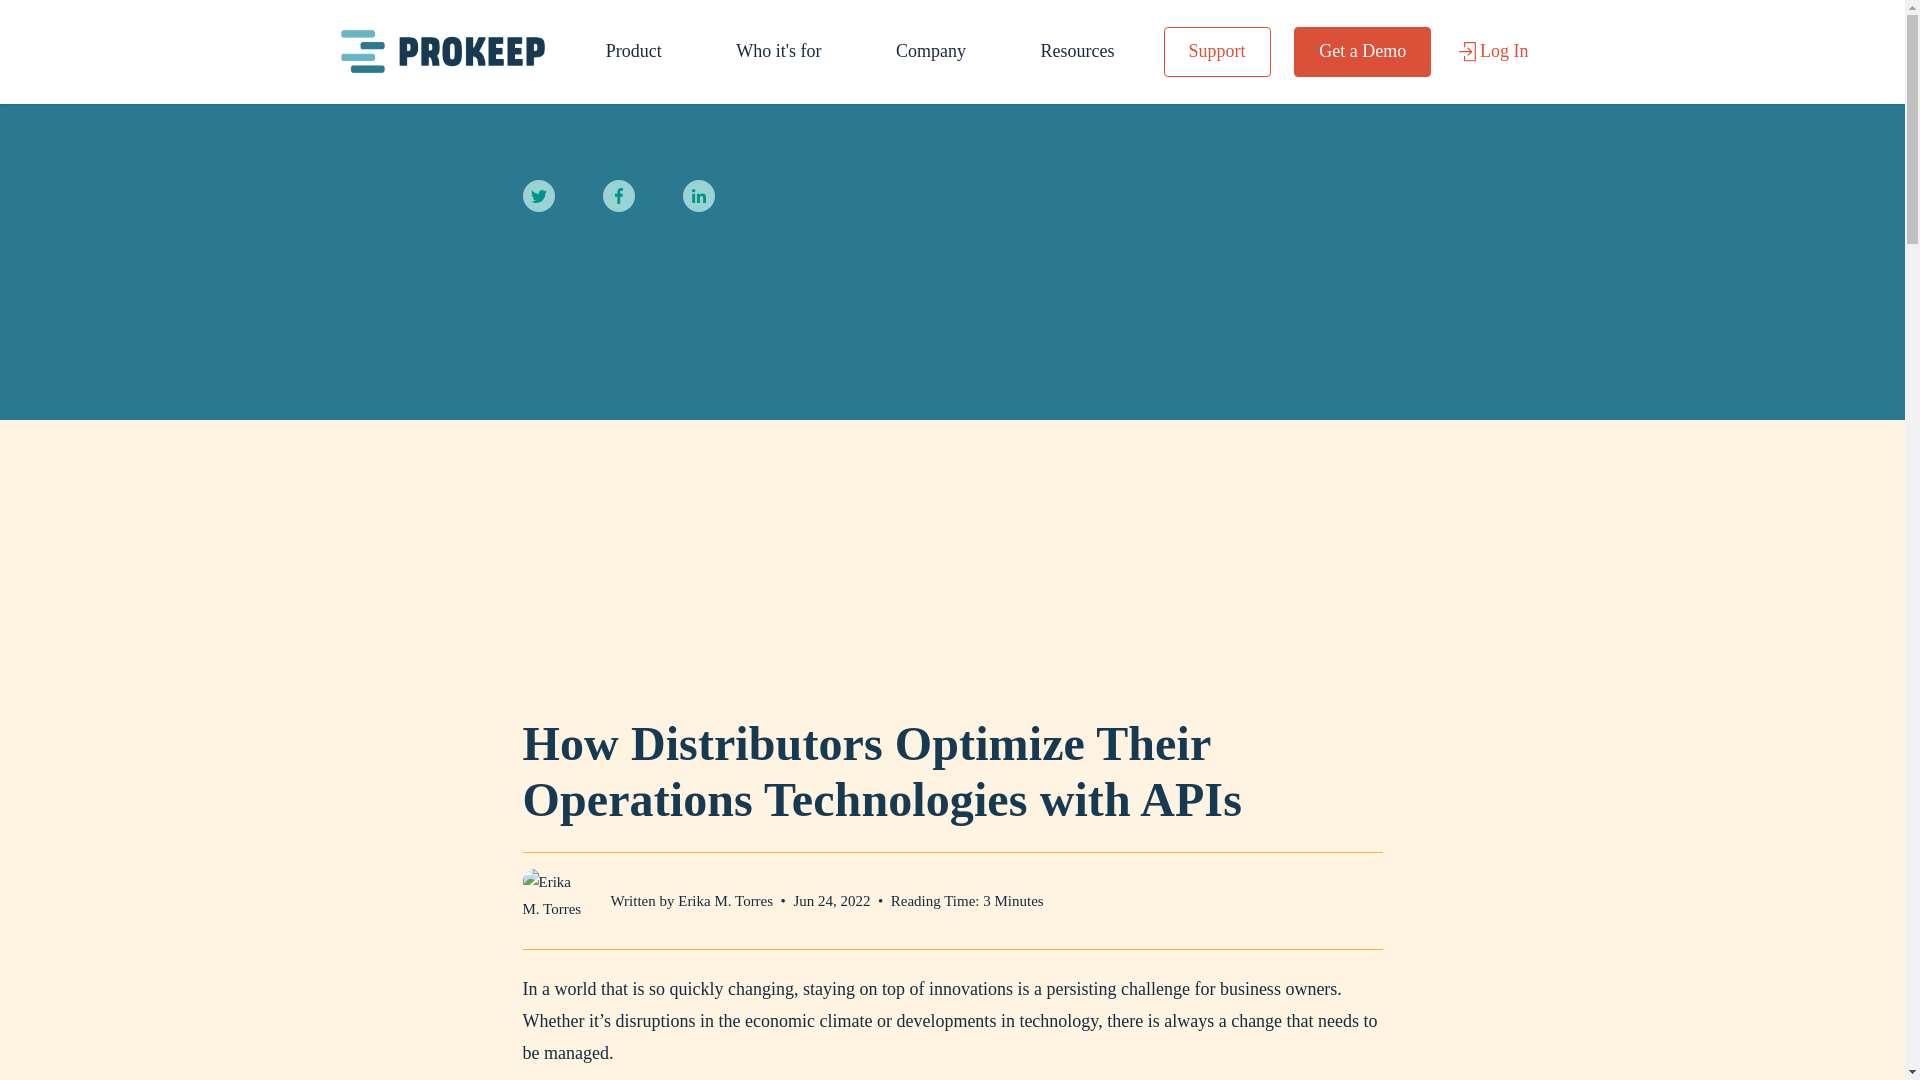 The image size is (1920, 1080). What do you see at coordinates (538, 196) in the screenshot?
I see `twitter` at bounding box center [538, 196].